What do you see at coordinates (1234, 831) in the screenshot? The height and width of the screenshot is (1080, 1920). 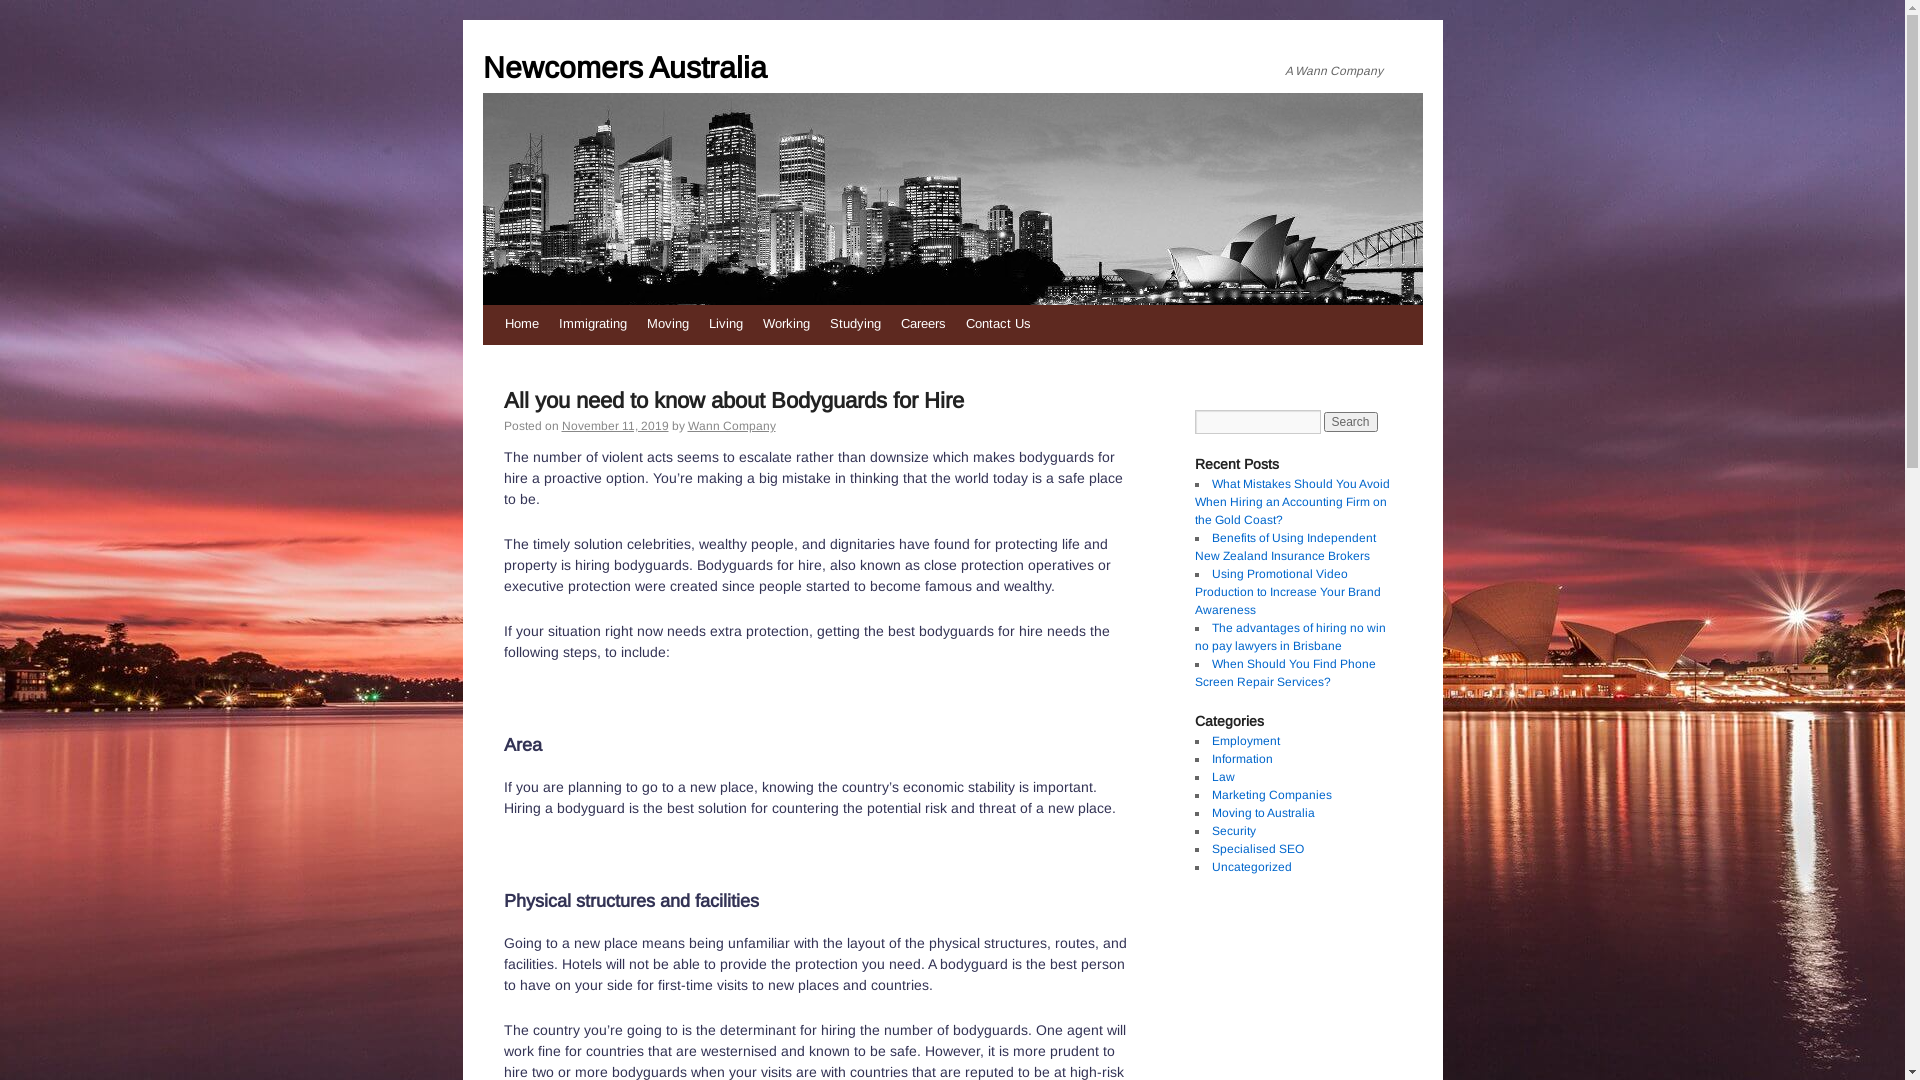 I see `Security` at bounding box center [1234, 831].